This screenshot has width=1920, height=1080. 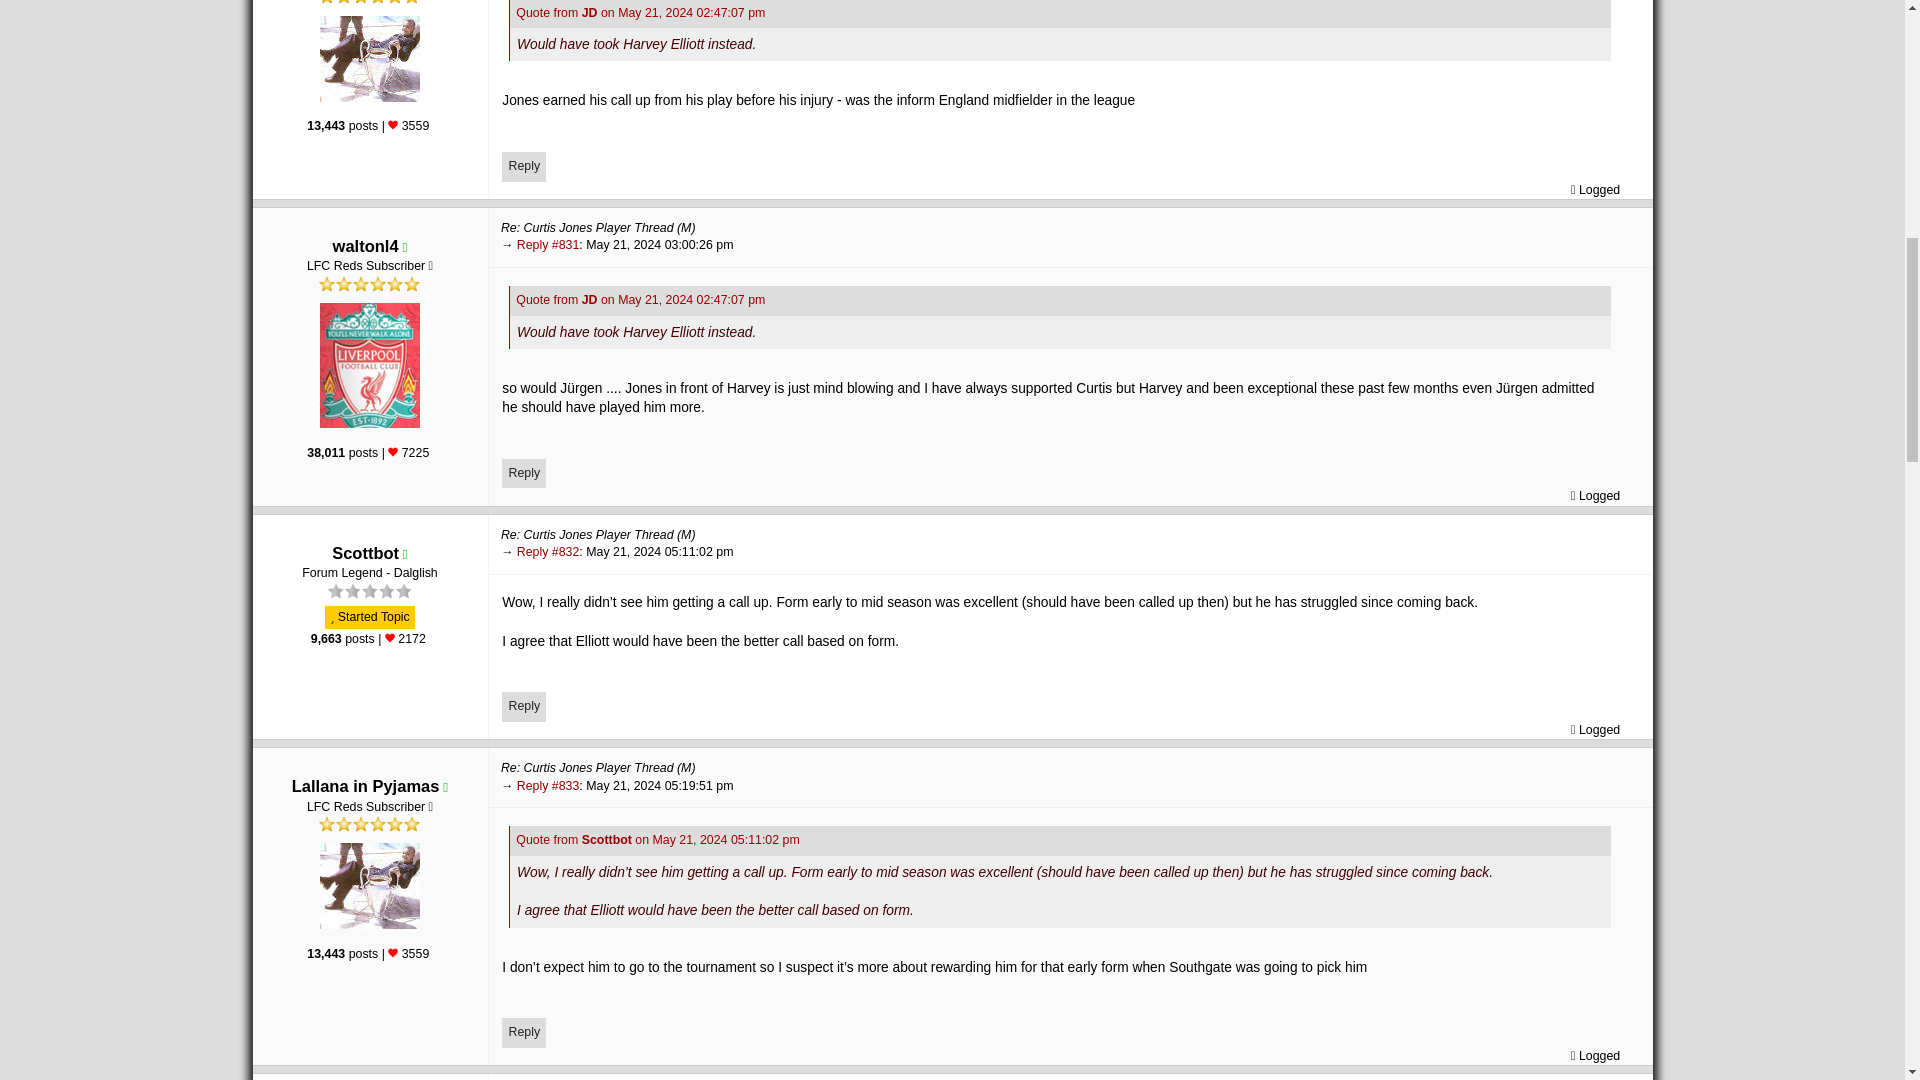 I want to click on View the profile of Lallana in Pyjamas, so click(x=365, y=785).